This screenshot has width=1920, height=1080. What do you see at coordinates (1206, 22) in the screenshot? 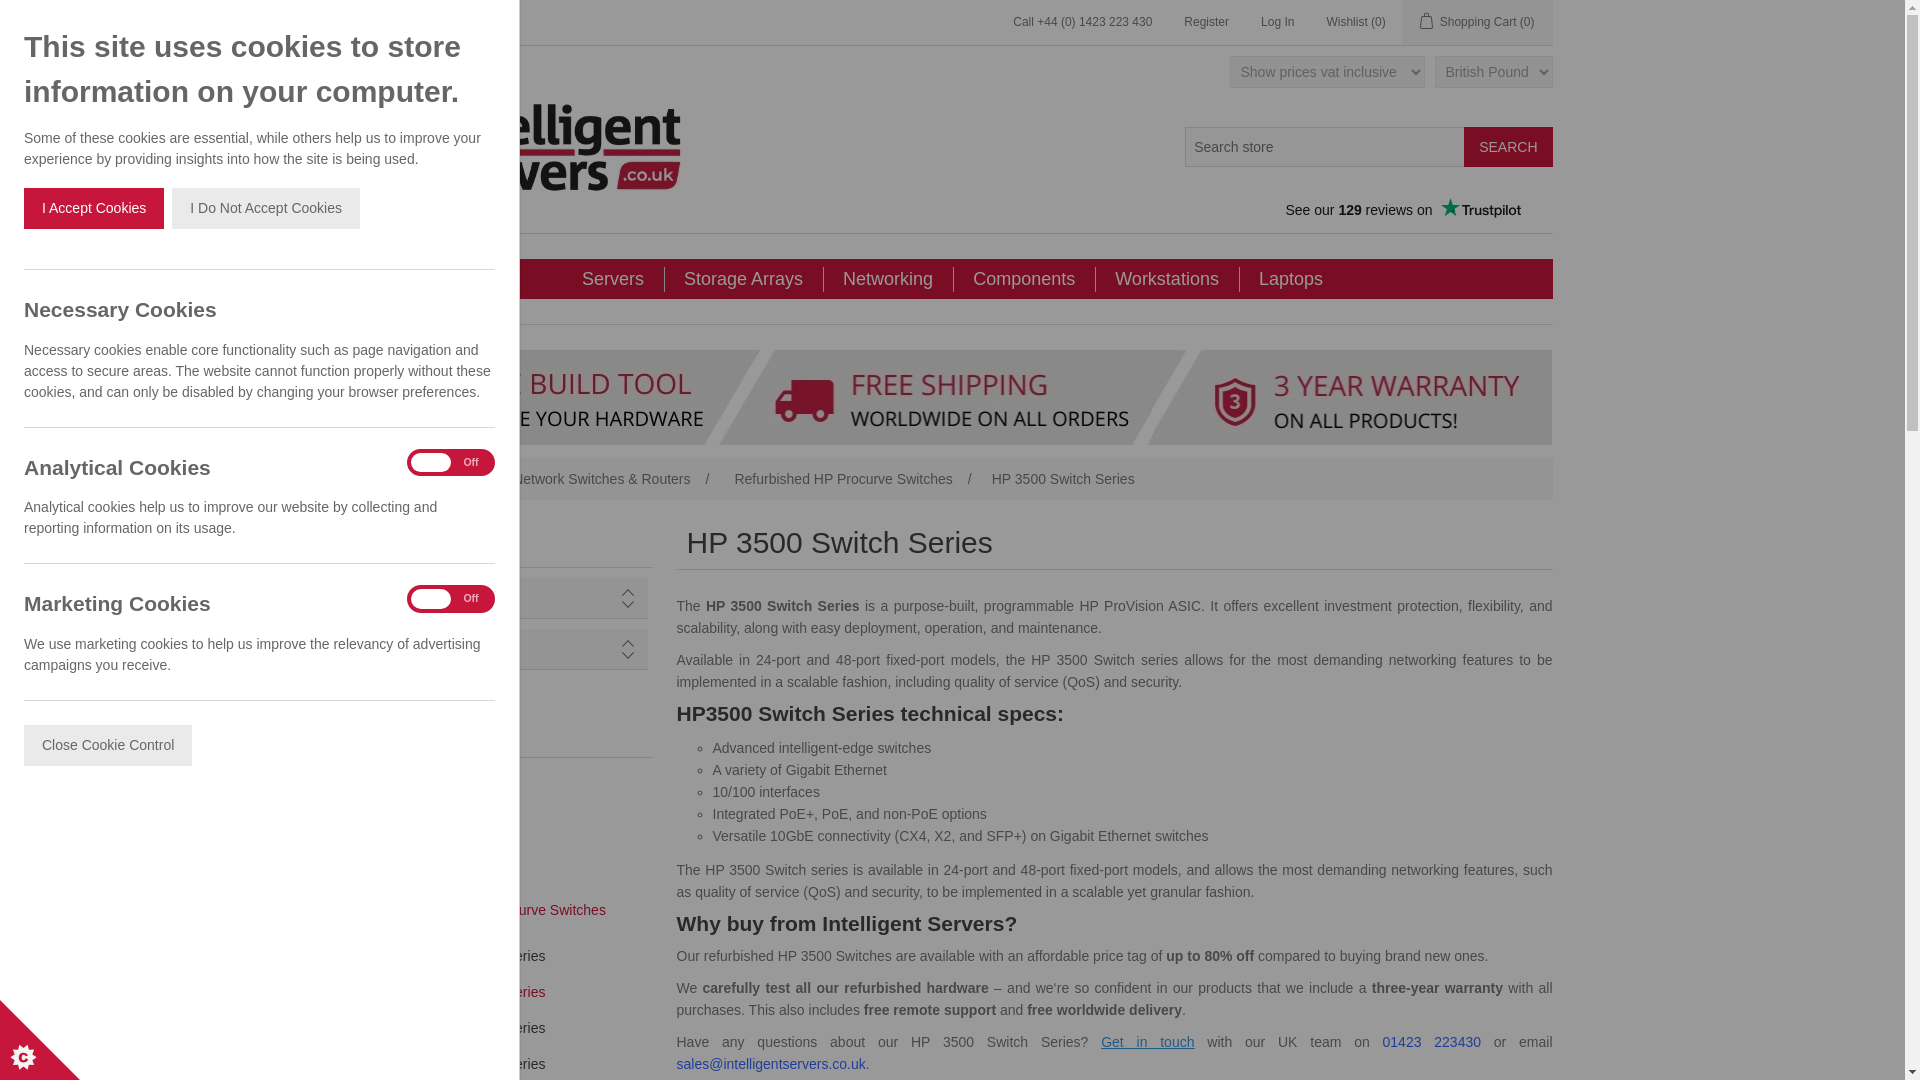
I see `Register` at bounding box center [1206, 22].